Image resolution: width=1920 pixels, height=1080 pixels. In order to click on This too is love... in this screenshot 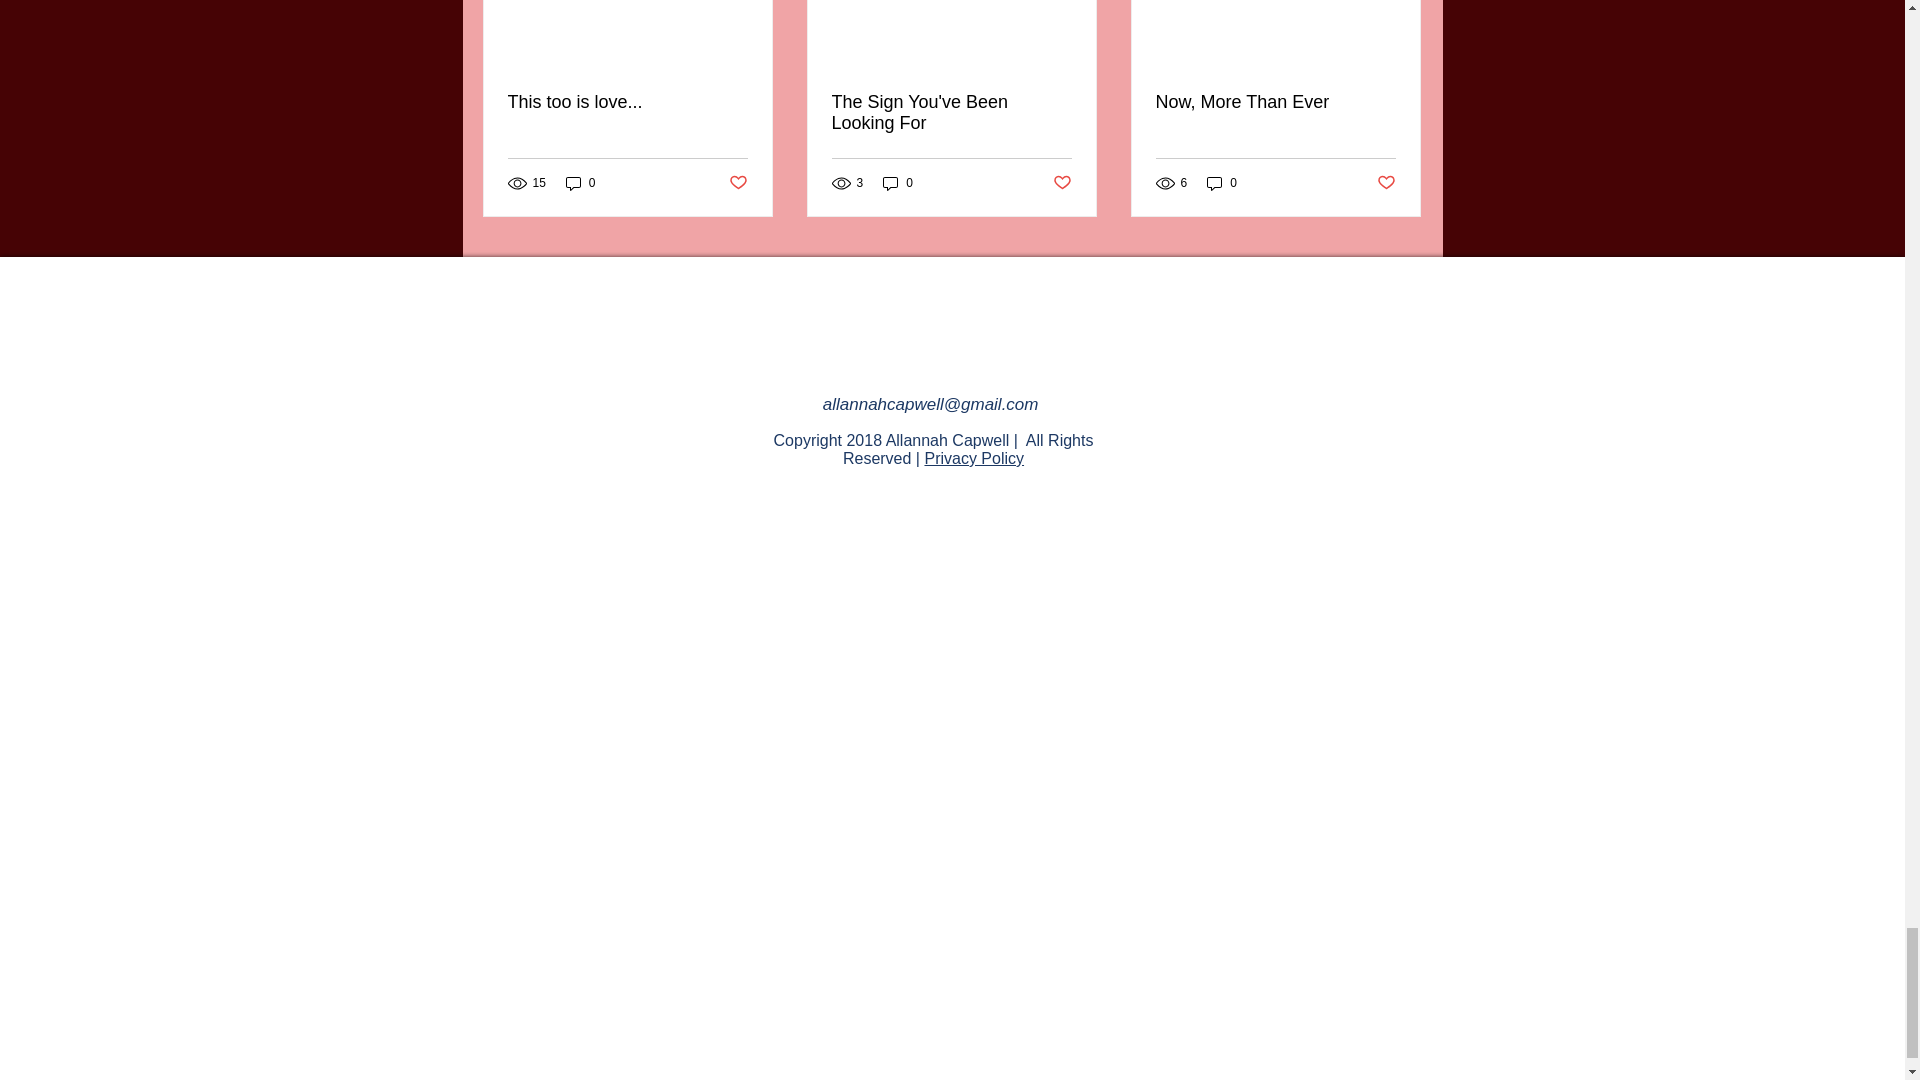, I will do `click(628, 102)`.